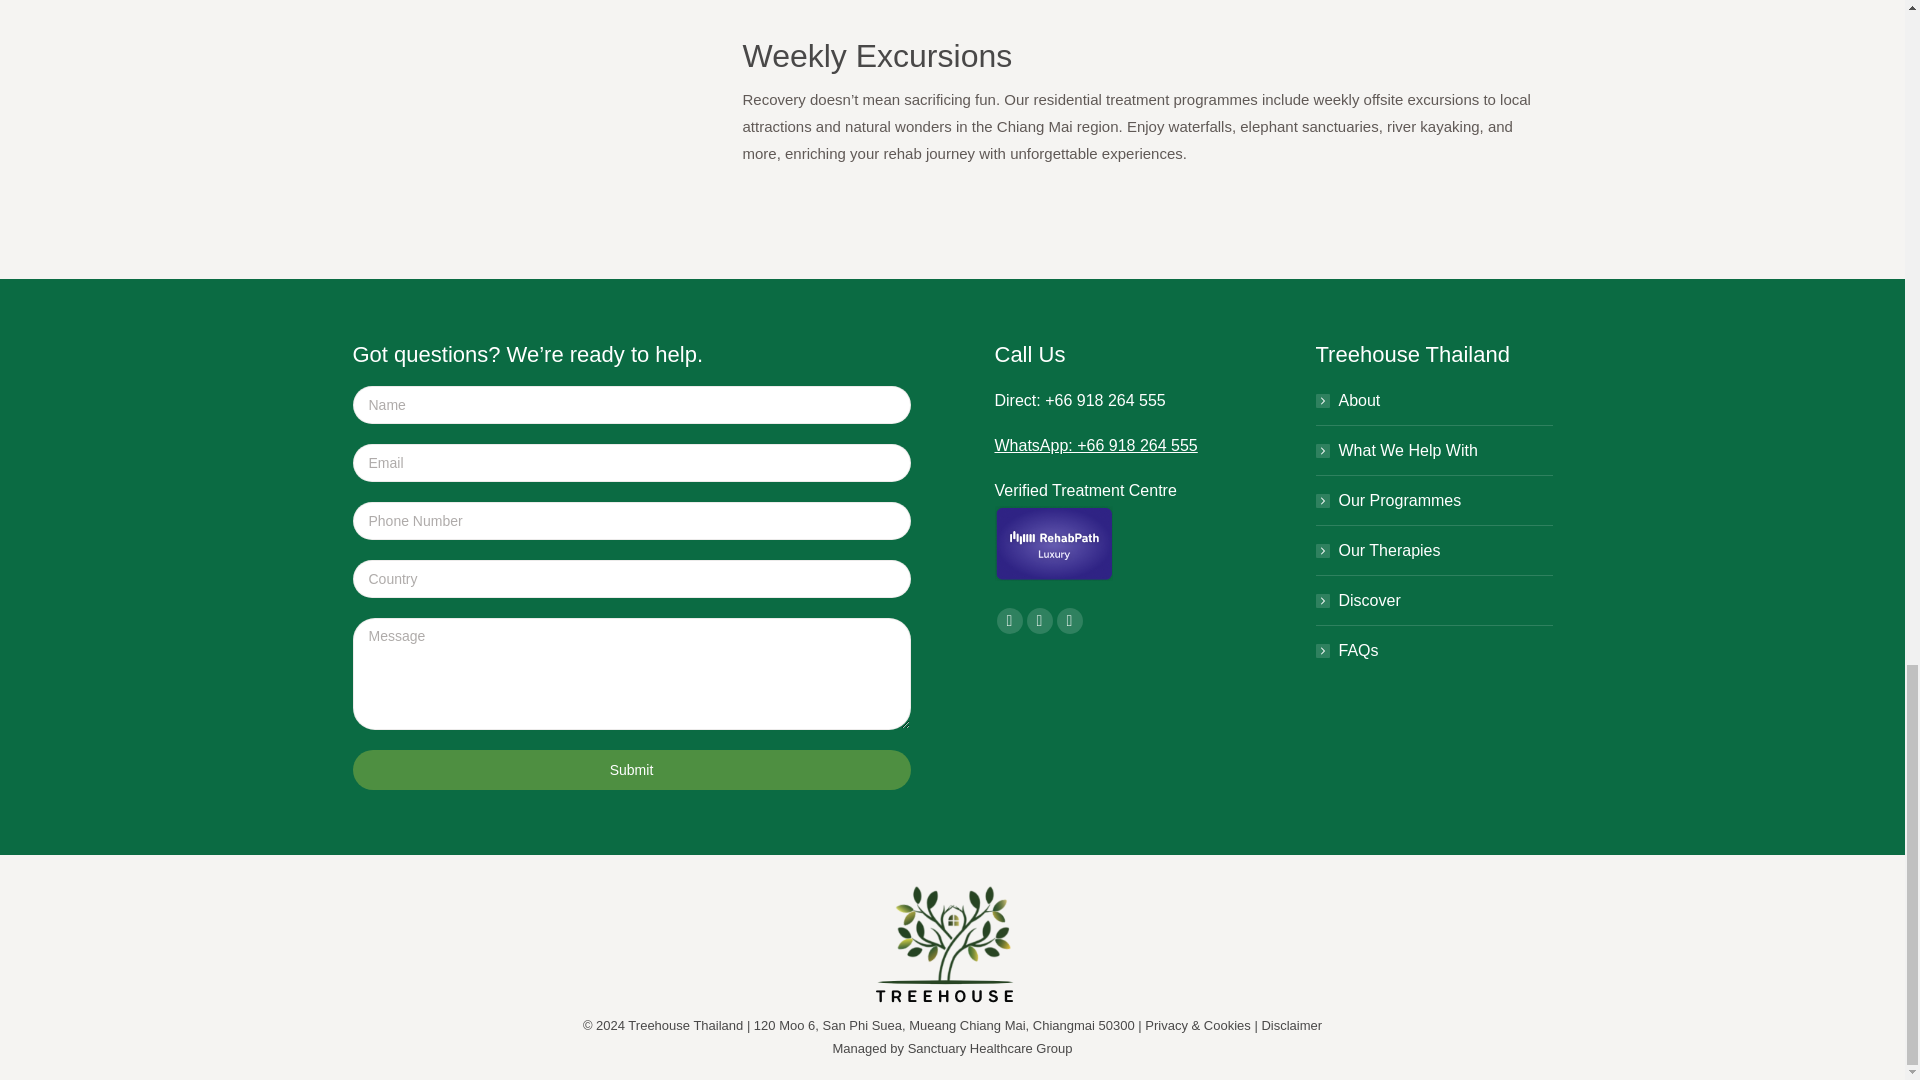  What do you see at coordinates (1008, 620) in the screenshot?
I see `Facebook page opens in new window` at bounding box center [1008, 620].